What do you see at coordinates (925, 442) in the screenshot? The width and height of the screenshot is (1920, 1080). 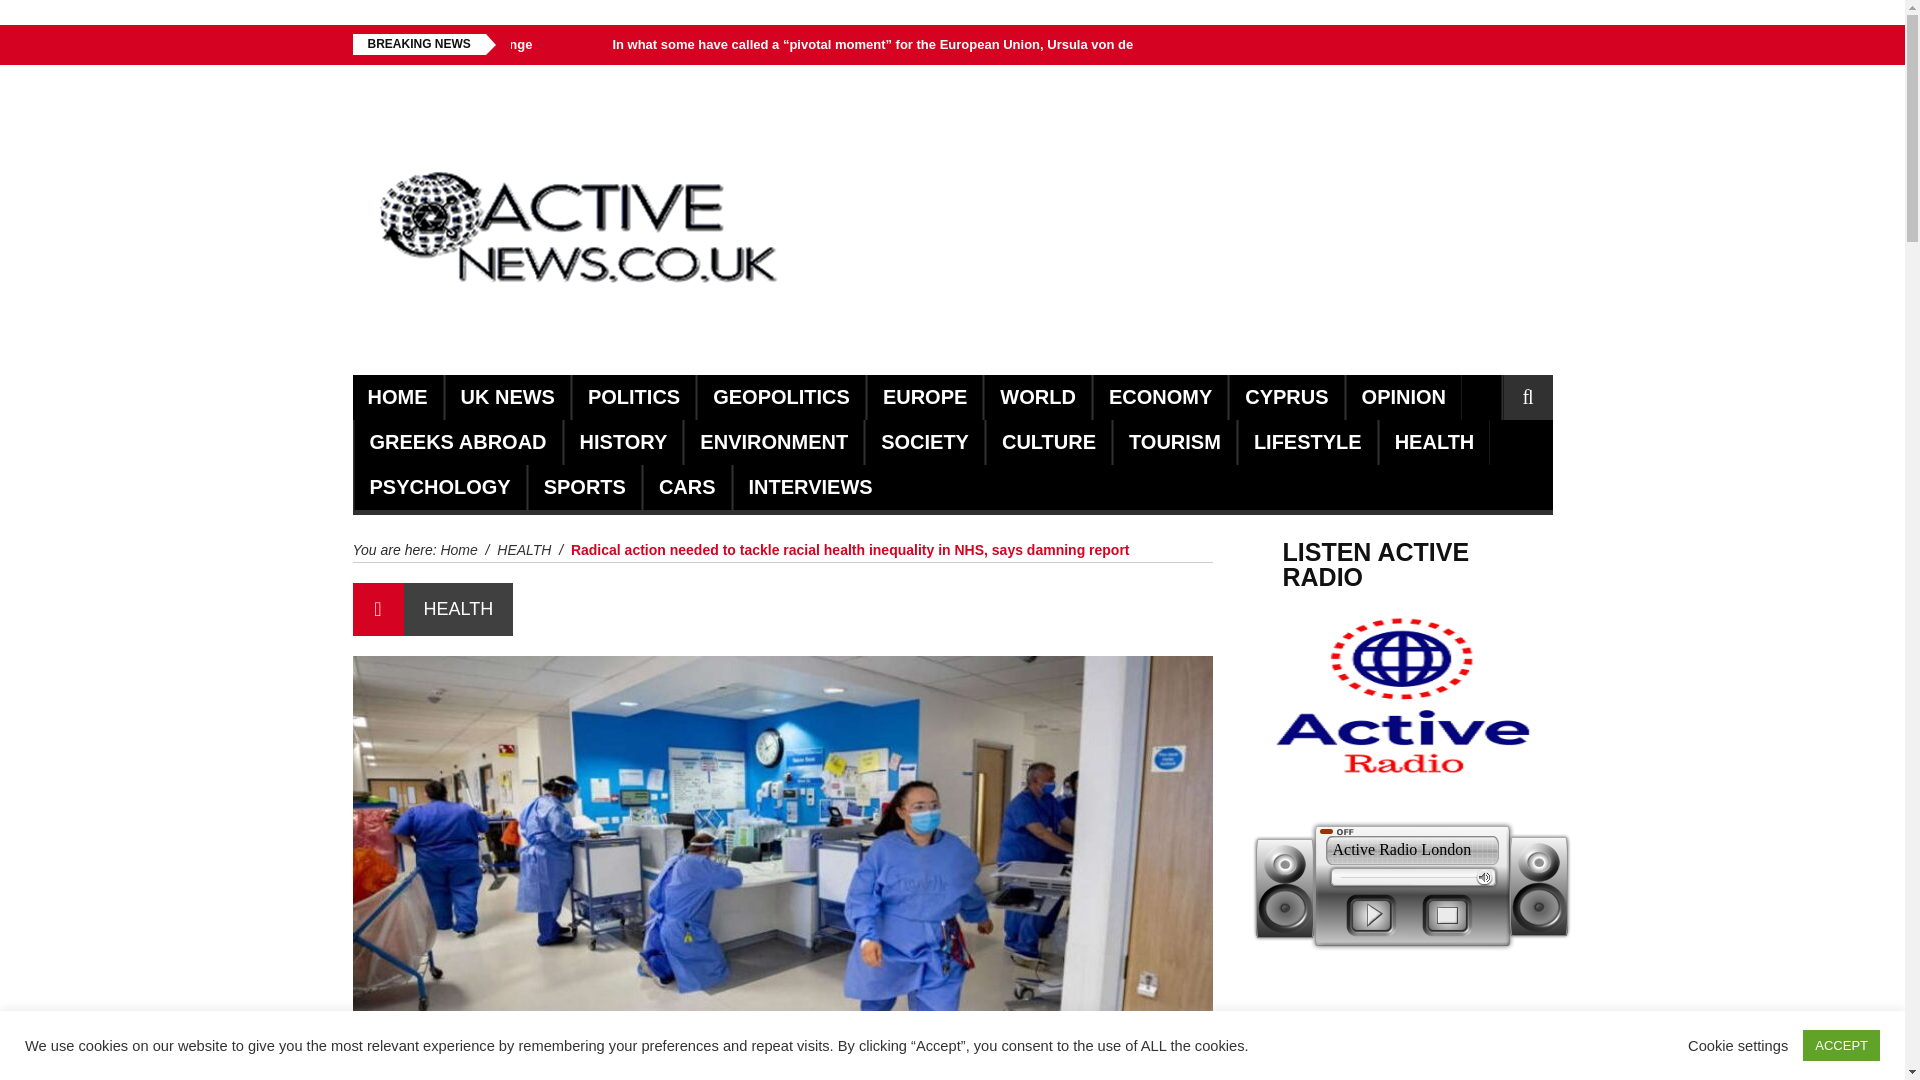 I see `SOCIETY` at bounding box center [925, 442].